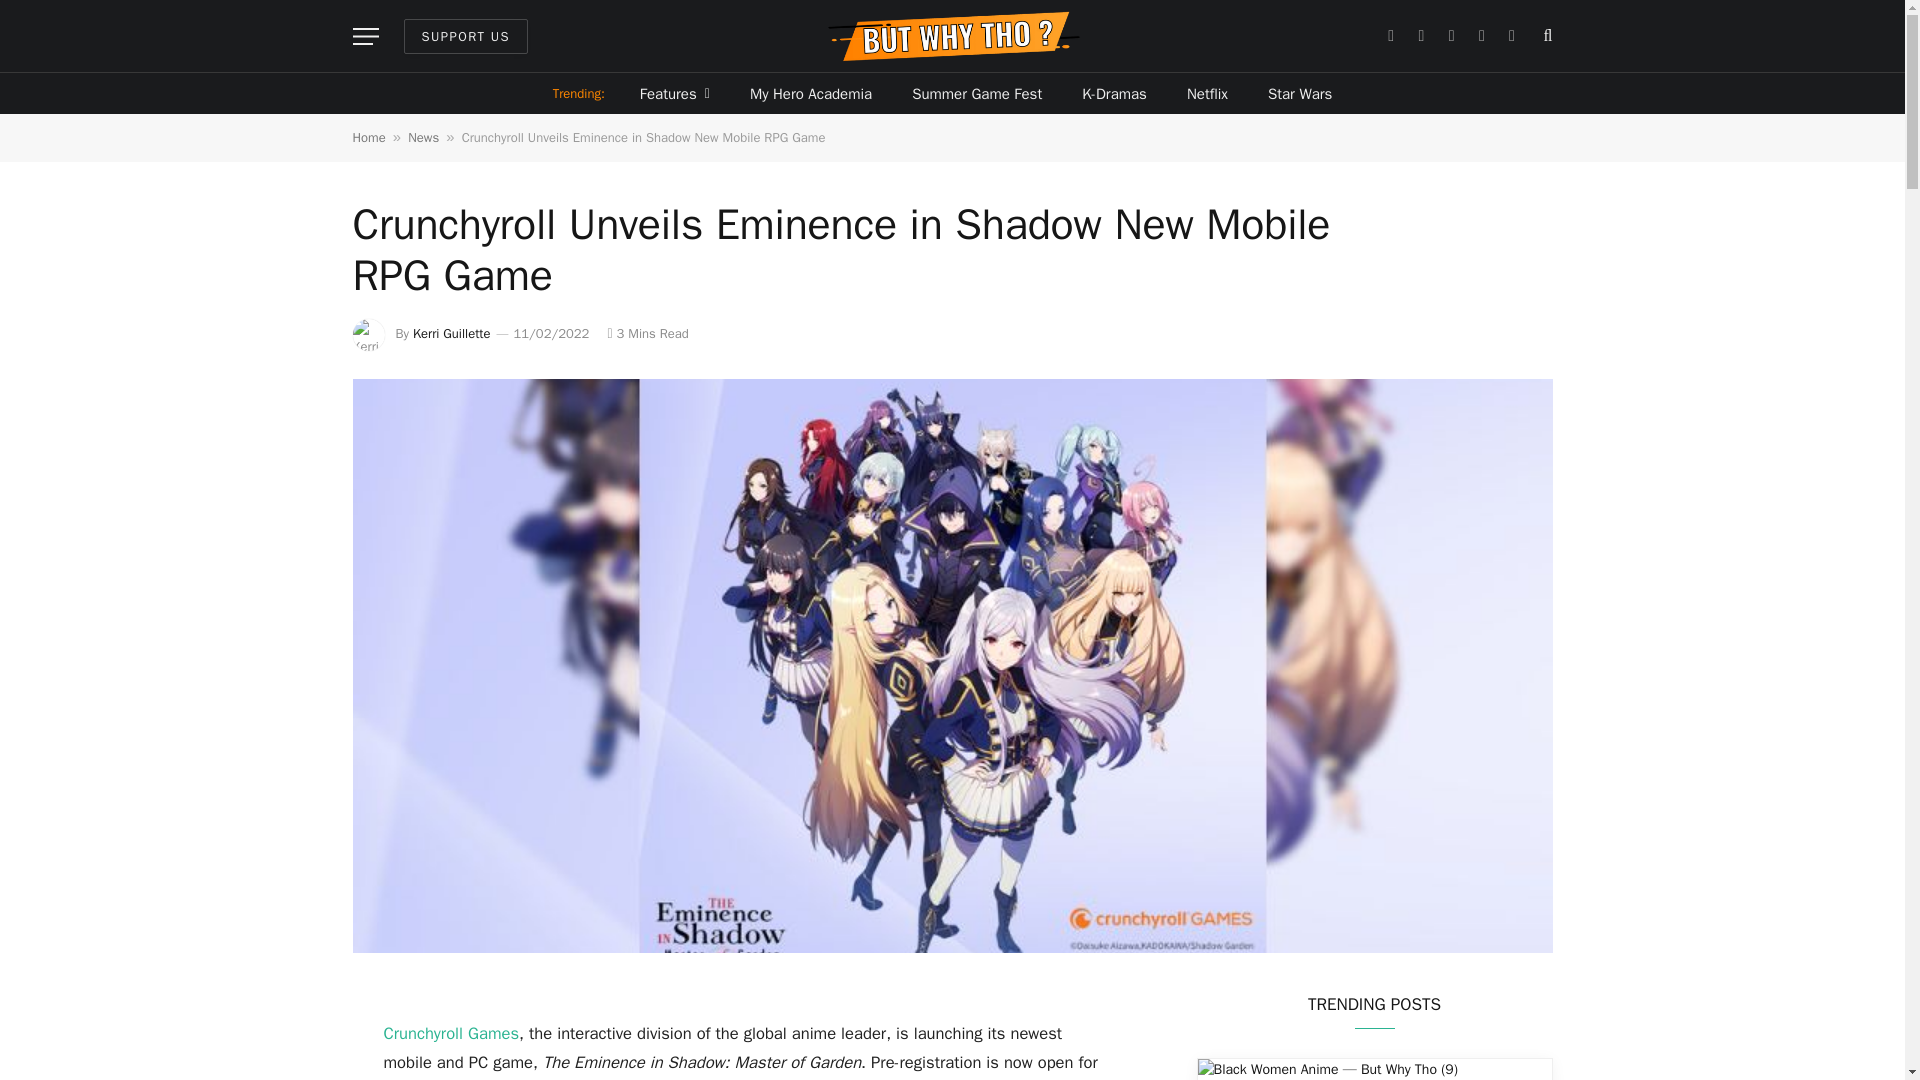  I want to click on But Why Tho?, so click(952, 36).